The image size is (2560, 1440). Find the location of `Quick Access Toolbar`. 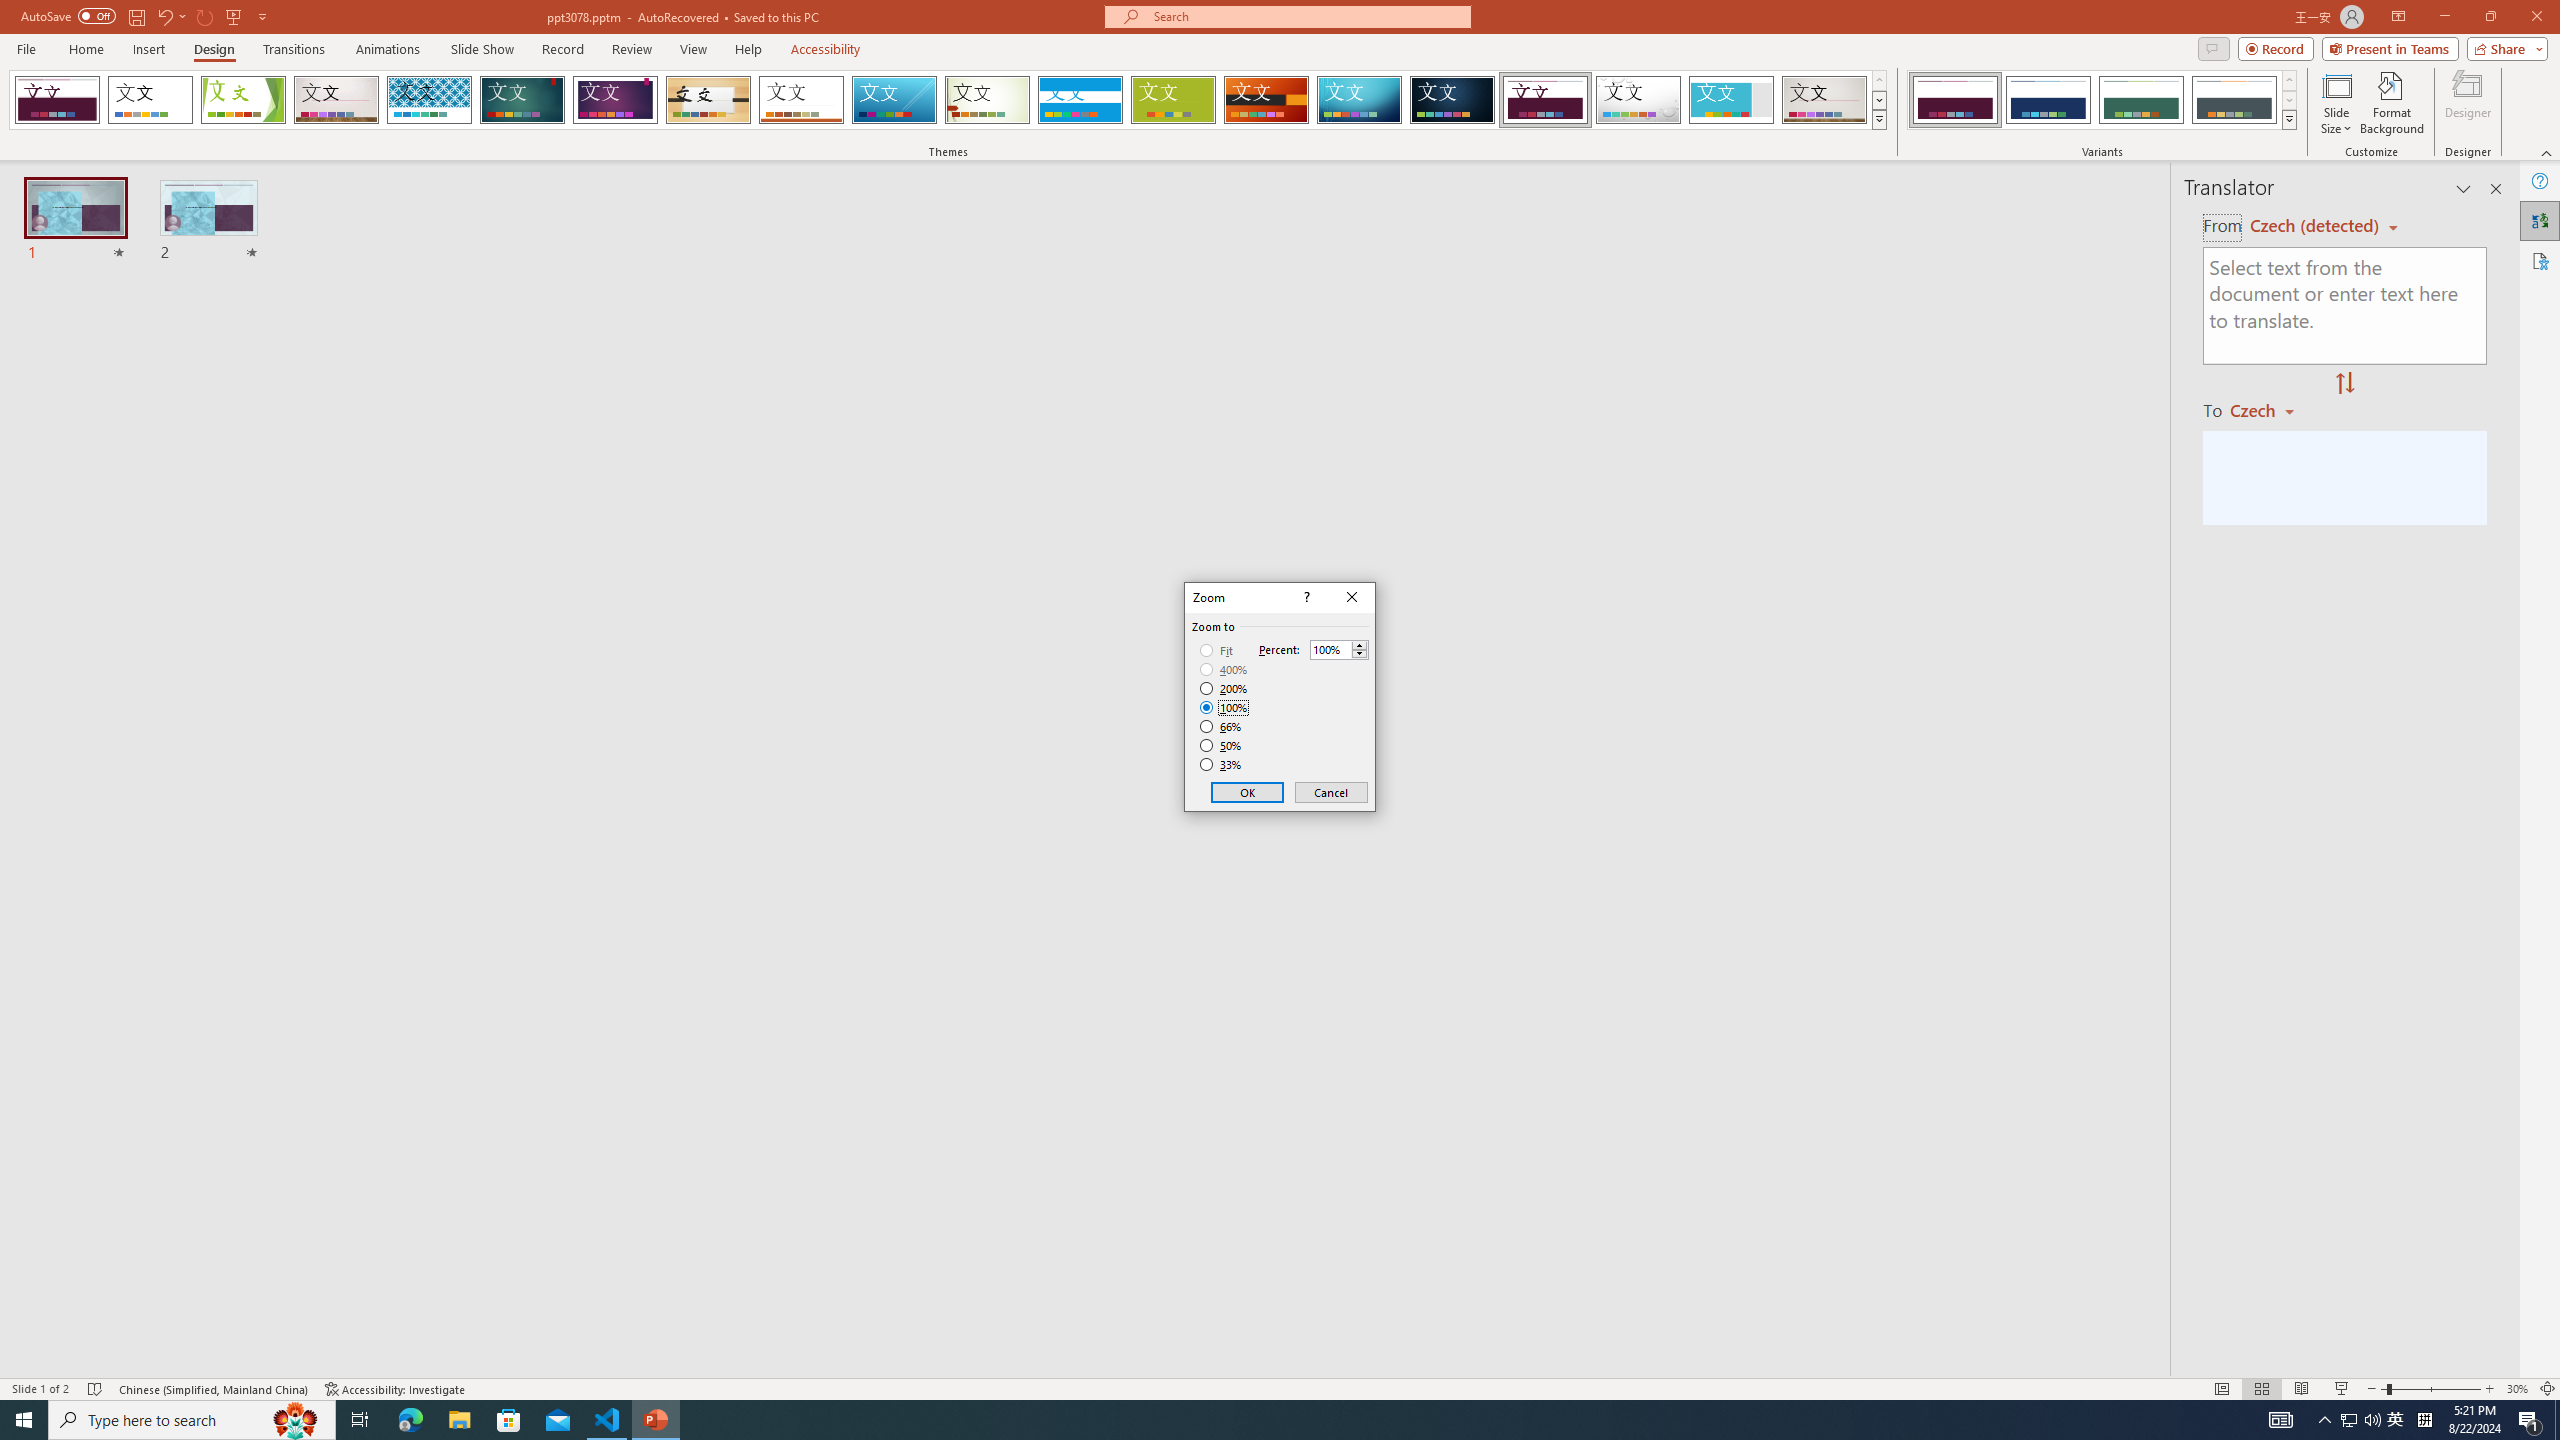

Quick Access Toolbar is located at coordinates (146, 17).